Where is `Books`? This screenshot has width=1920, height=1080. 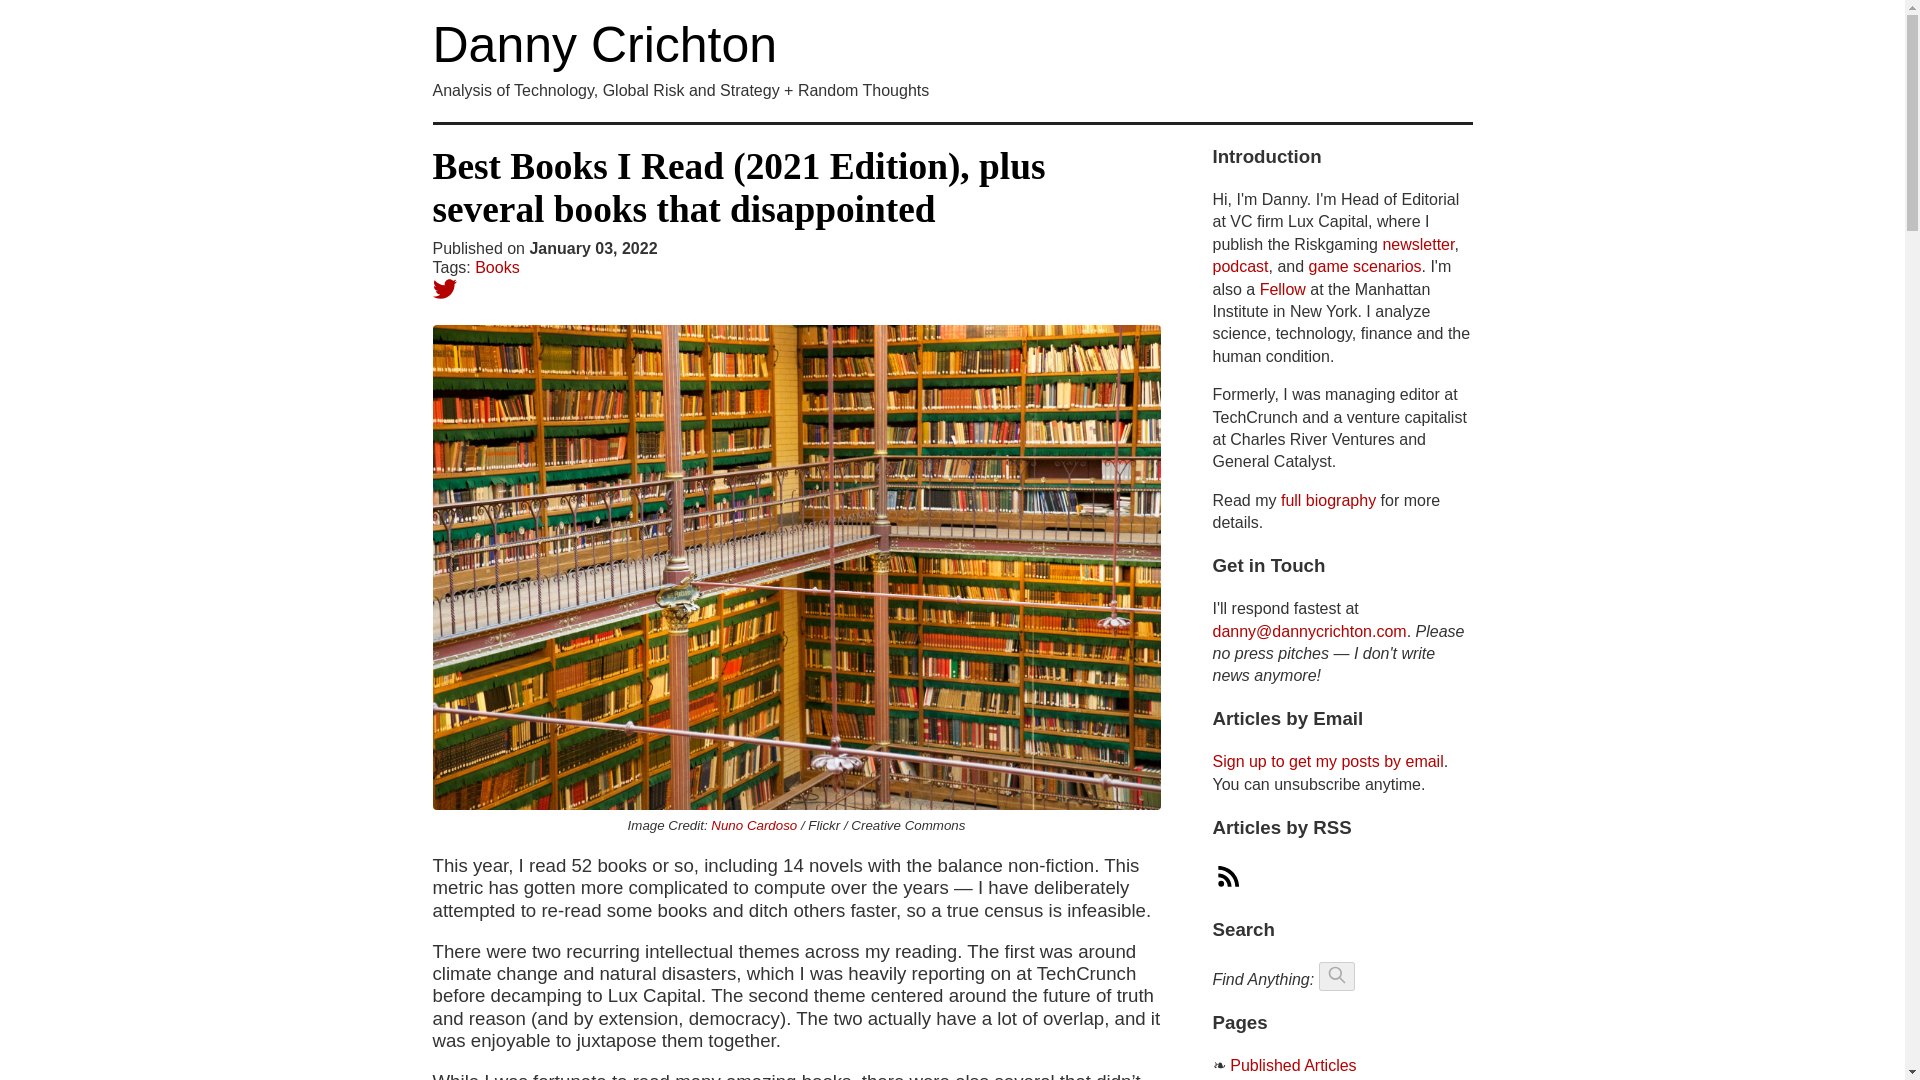
Books is located at coordinates (496, 268).